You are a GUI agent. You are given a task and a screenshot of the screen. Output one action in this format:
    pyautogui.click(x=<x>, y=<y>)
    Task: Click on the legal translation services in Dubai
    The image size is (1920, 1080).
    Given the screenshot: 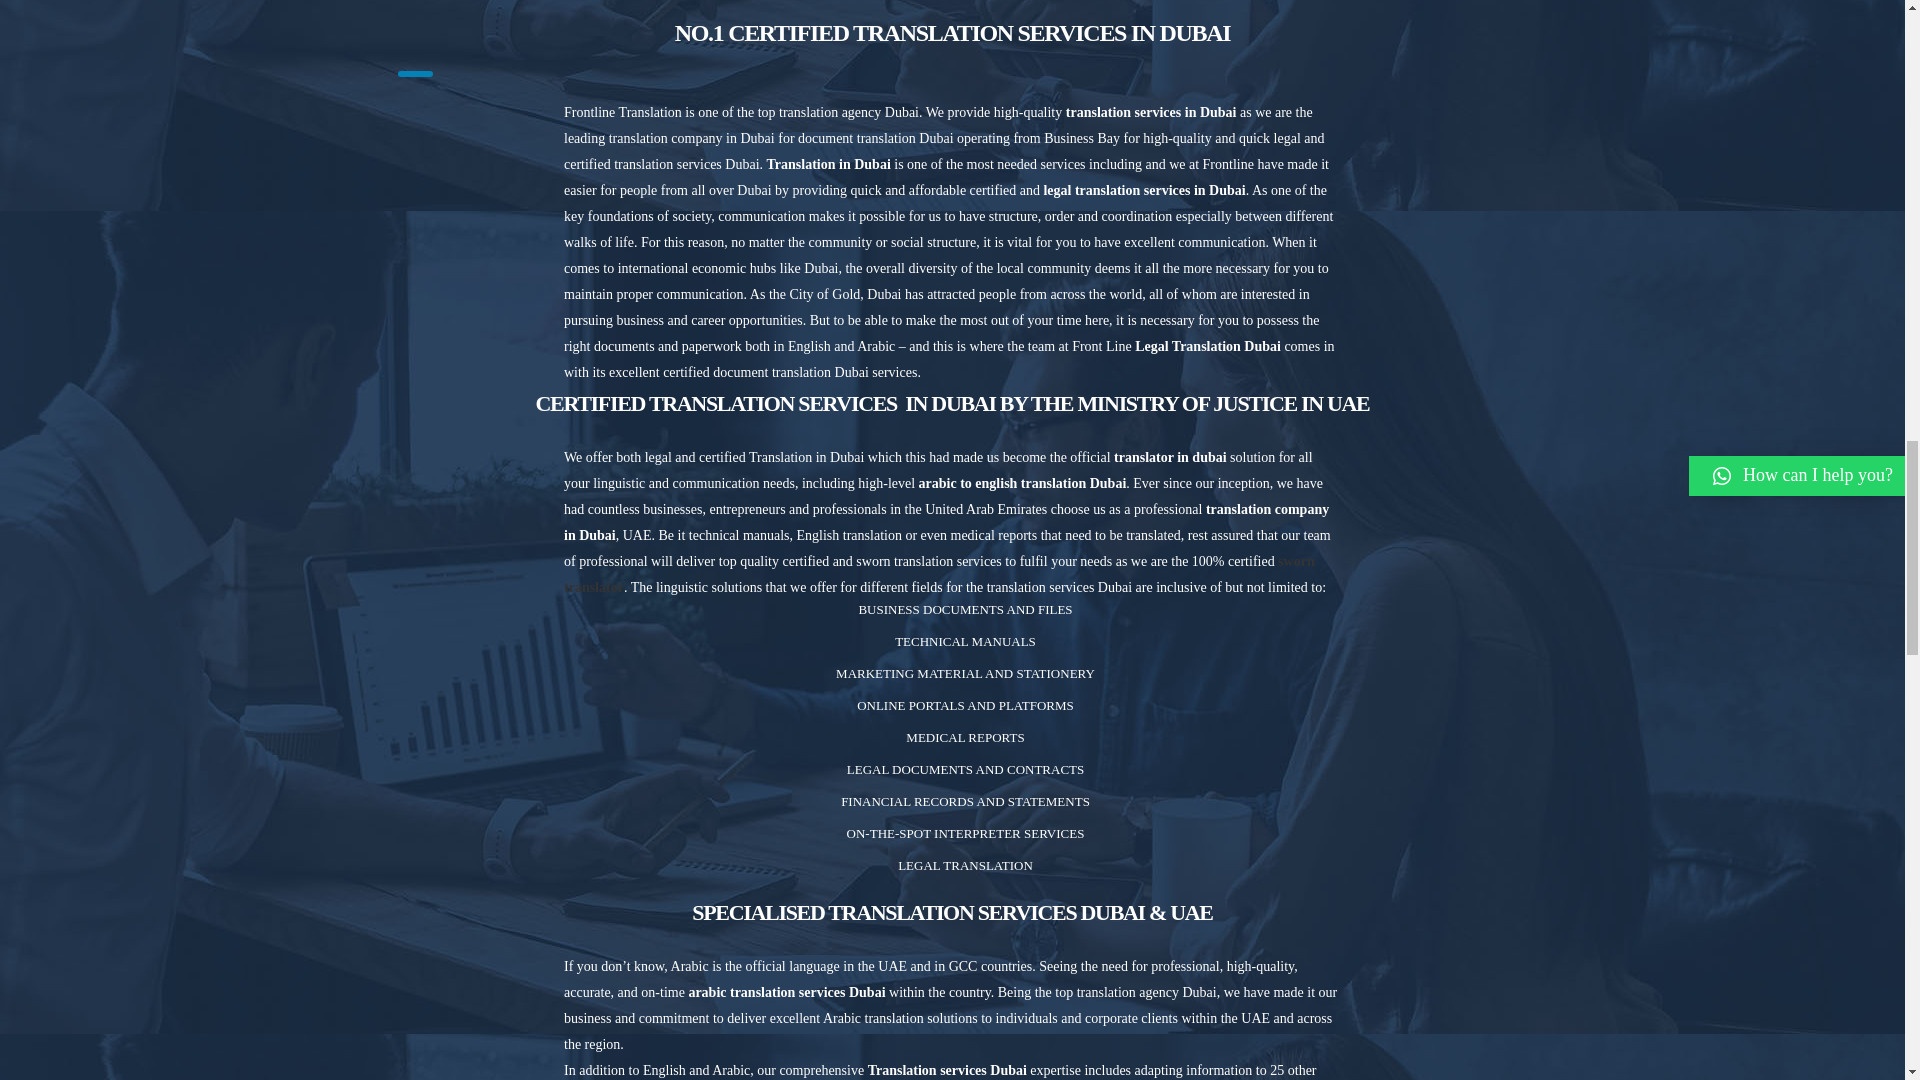 What is the action you would take?
    pyautogui.click(x=1143, y=190)
    